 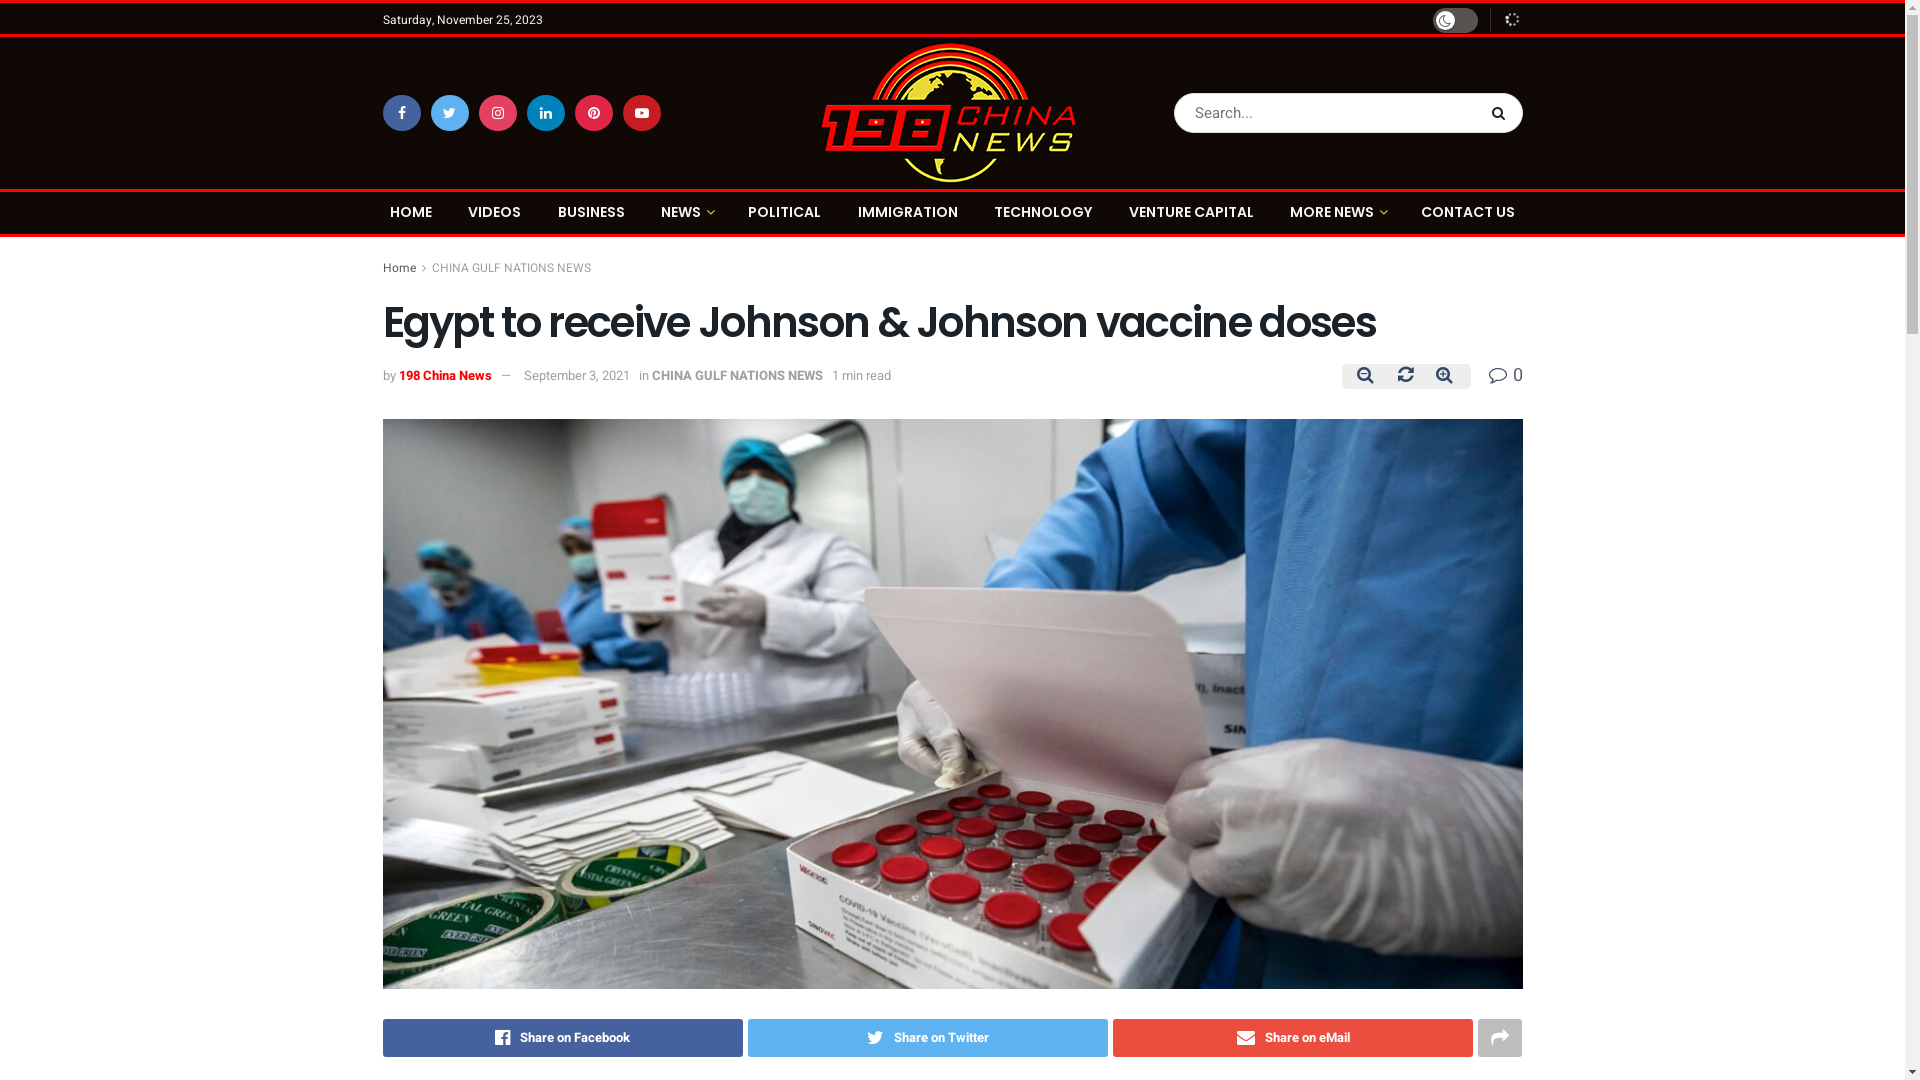 What do you see at coordinates (398, 268) in the screenshot?
I see `Home` at bounding box center [398, 268].